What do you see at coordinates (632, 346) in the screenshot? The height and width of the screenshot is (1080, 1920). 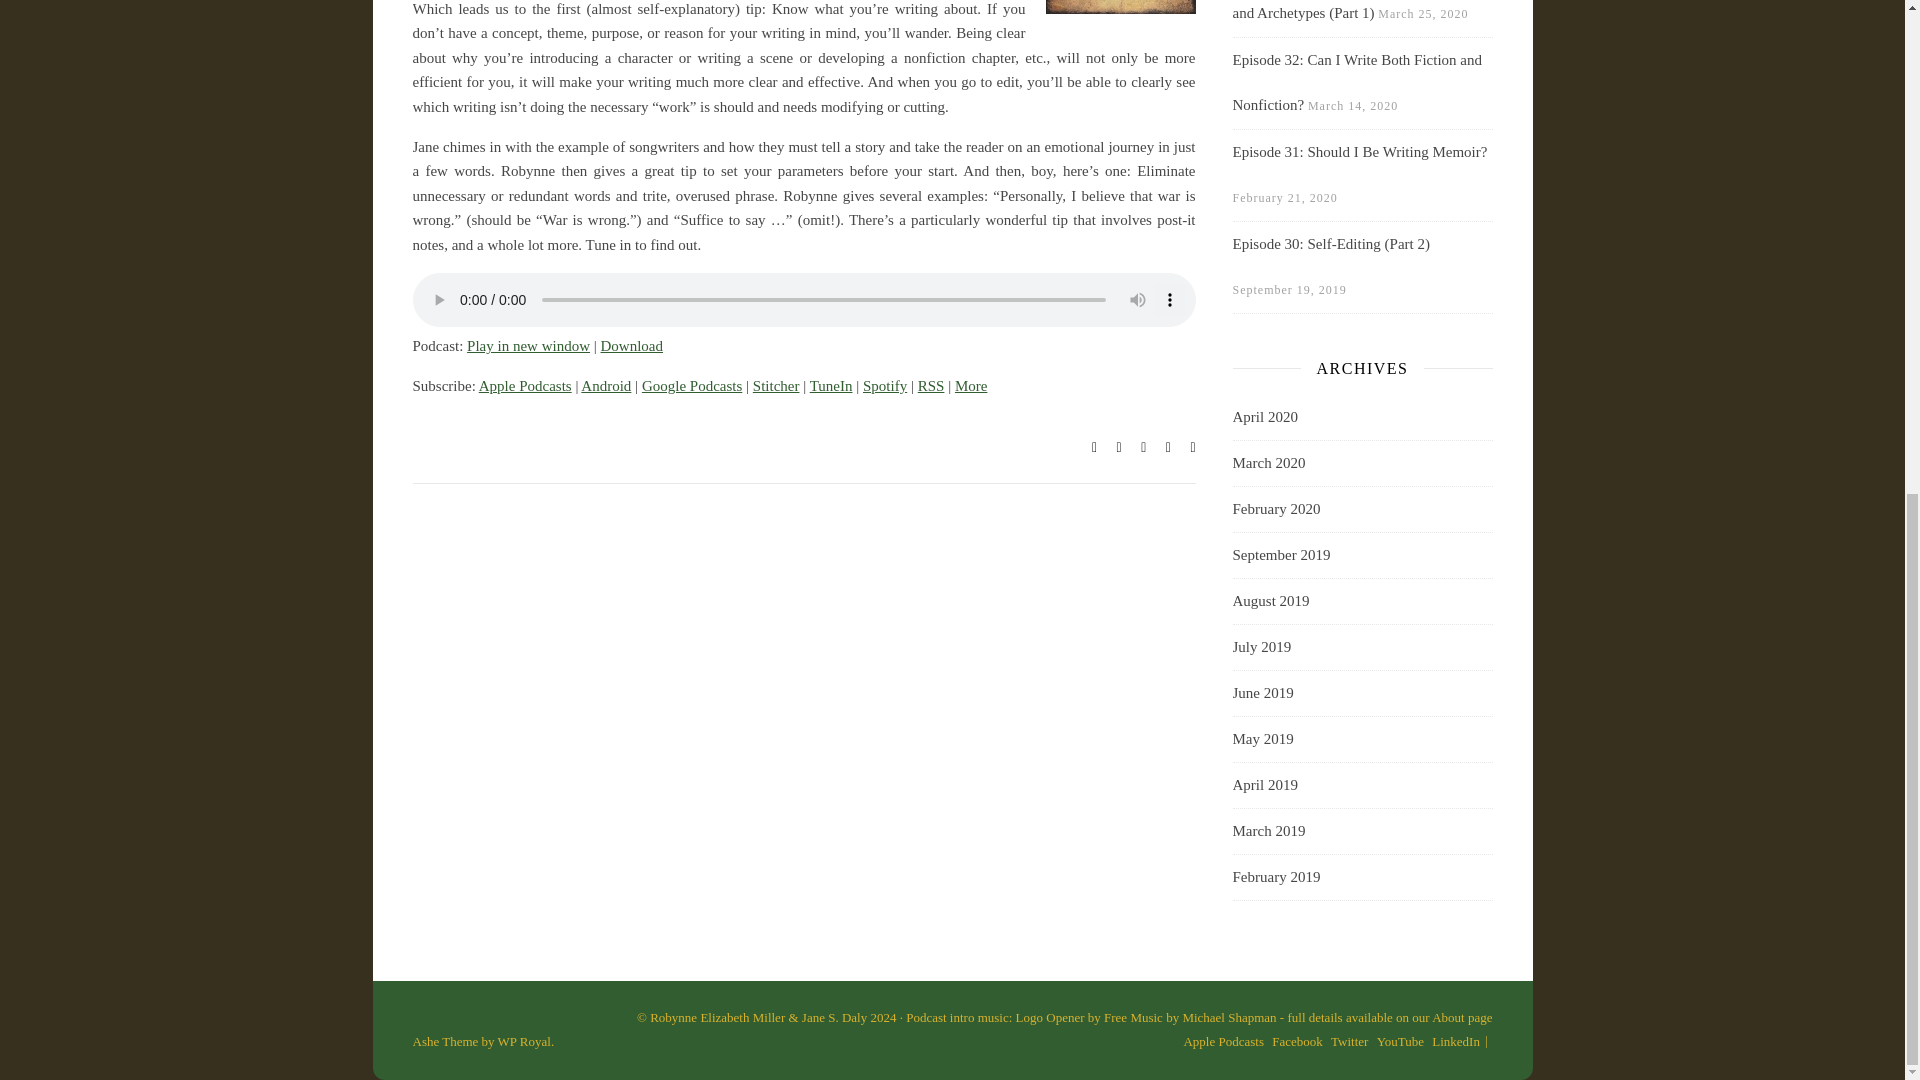 I see `Download` at bounding box center [632, 346].